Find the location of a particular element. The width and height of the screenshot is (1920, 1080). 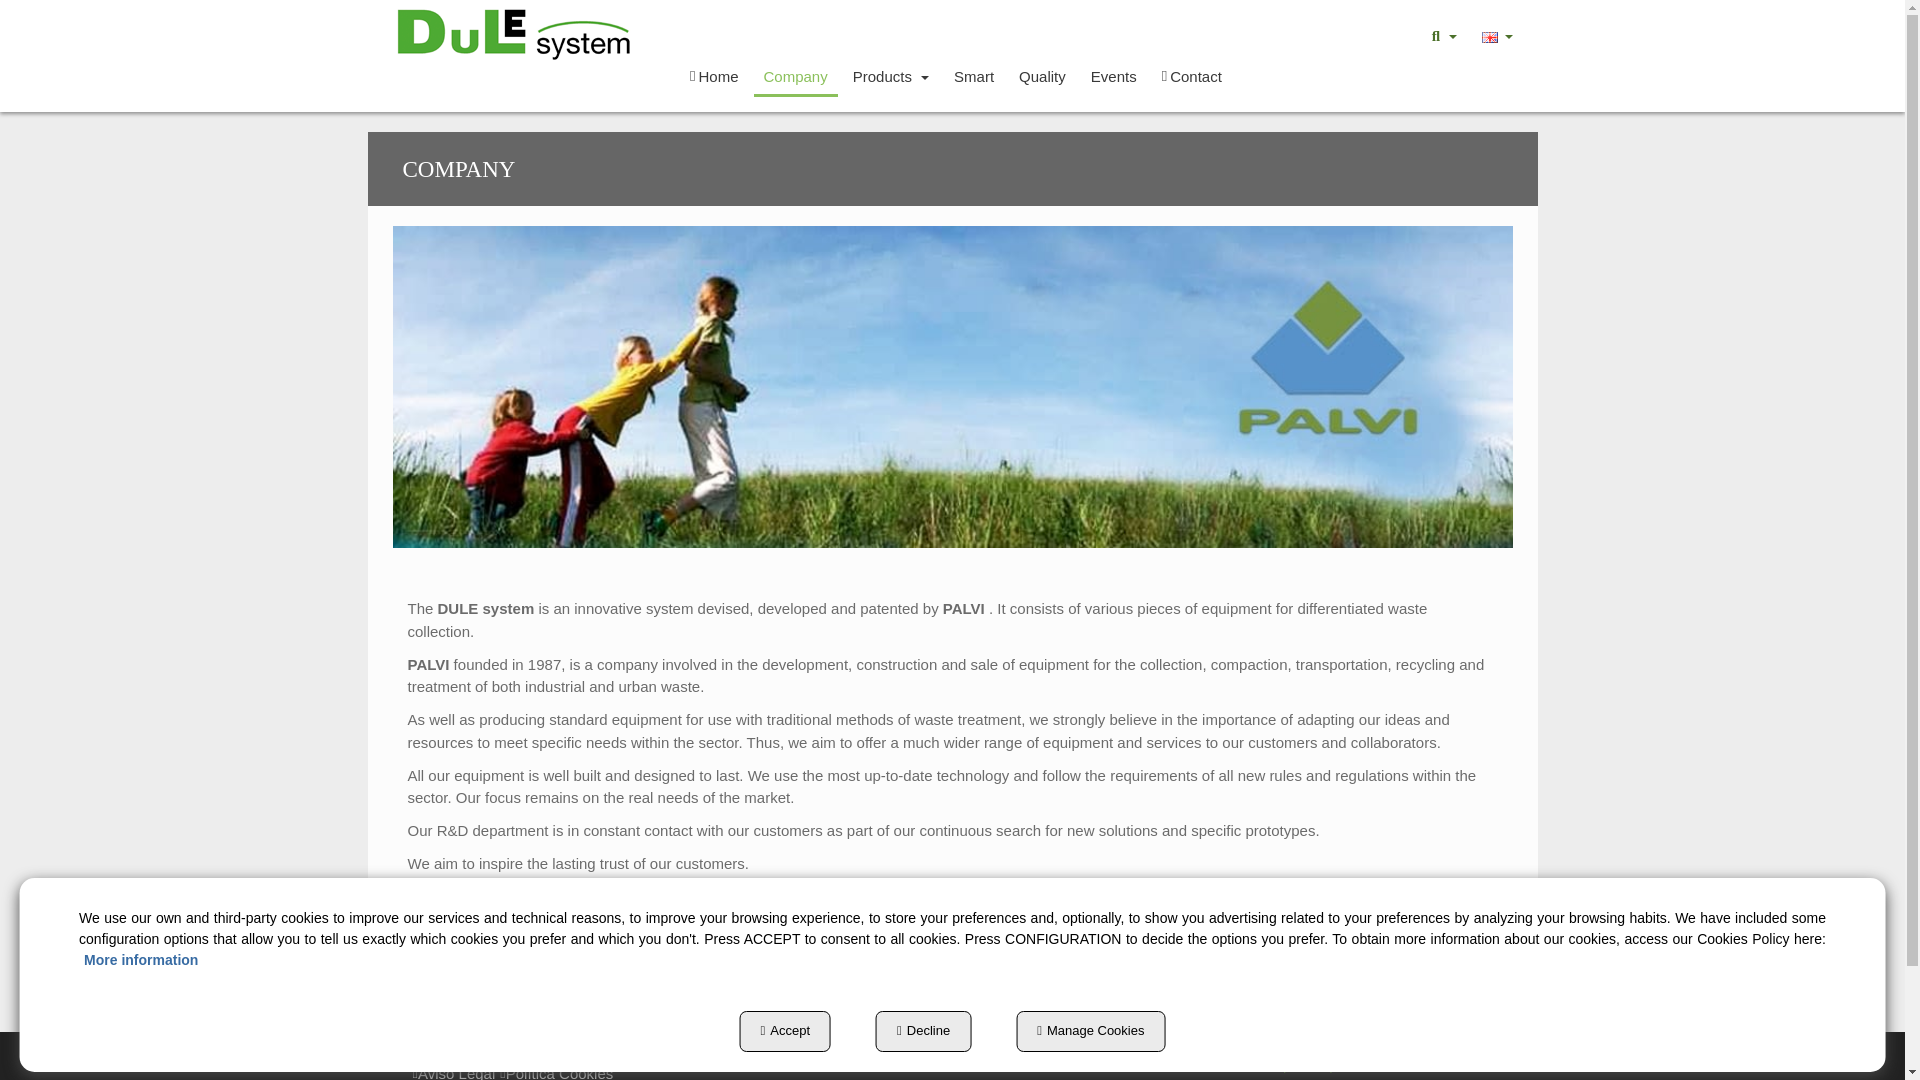

Events is located at coordinates (1113, 76).